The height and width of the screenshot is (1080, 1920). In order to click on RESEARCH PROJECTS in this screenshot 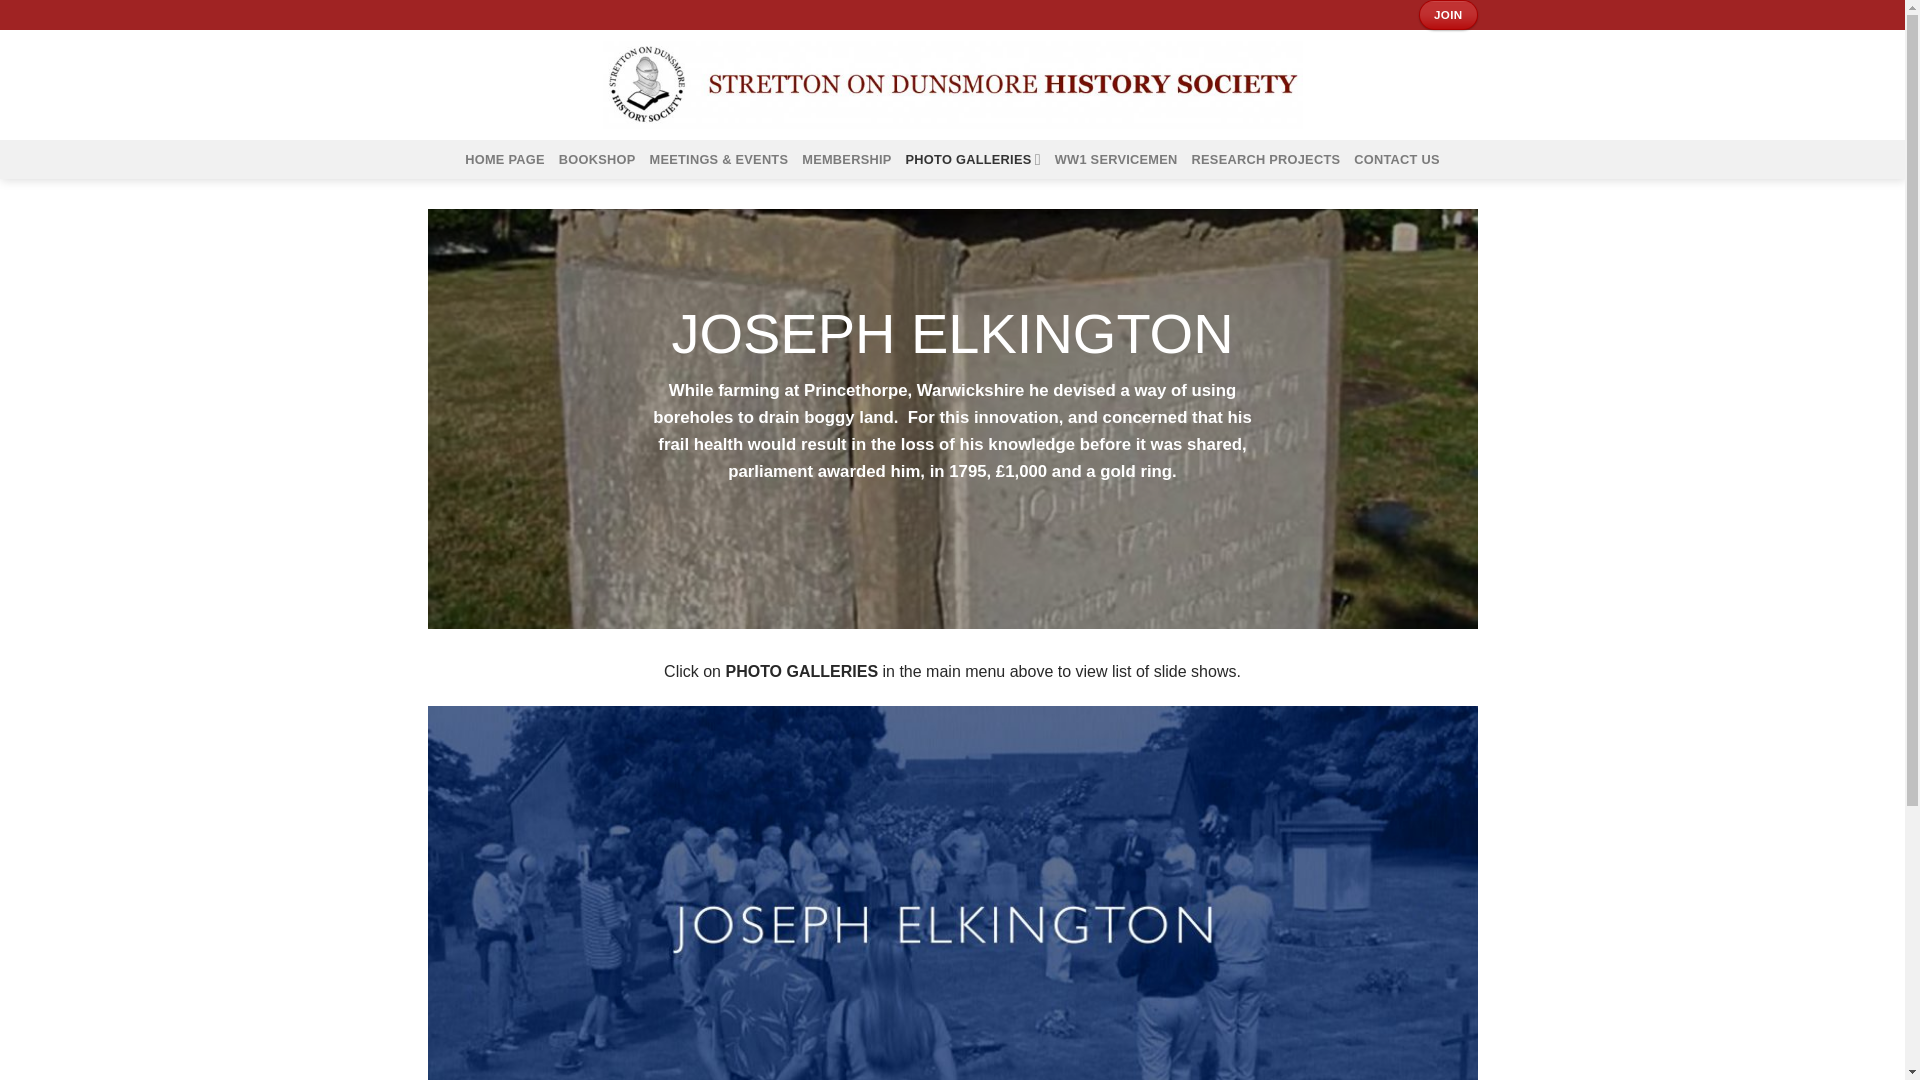, I will do `click(1266, 160)`.